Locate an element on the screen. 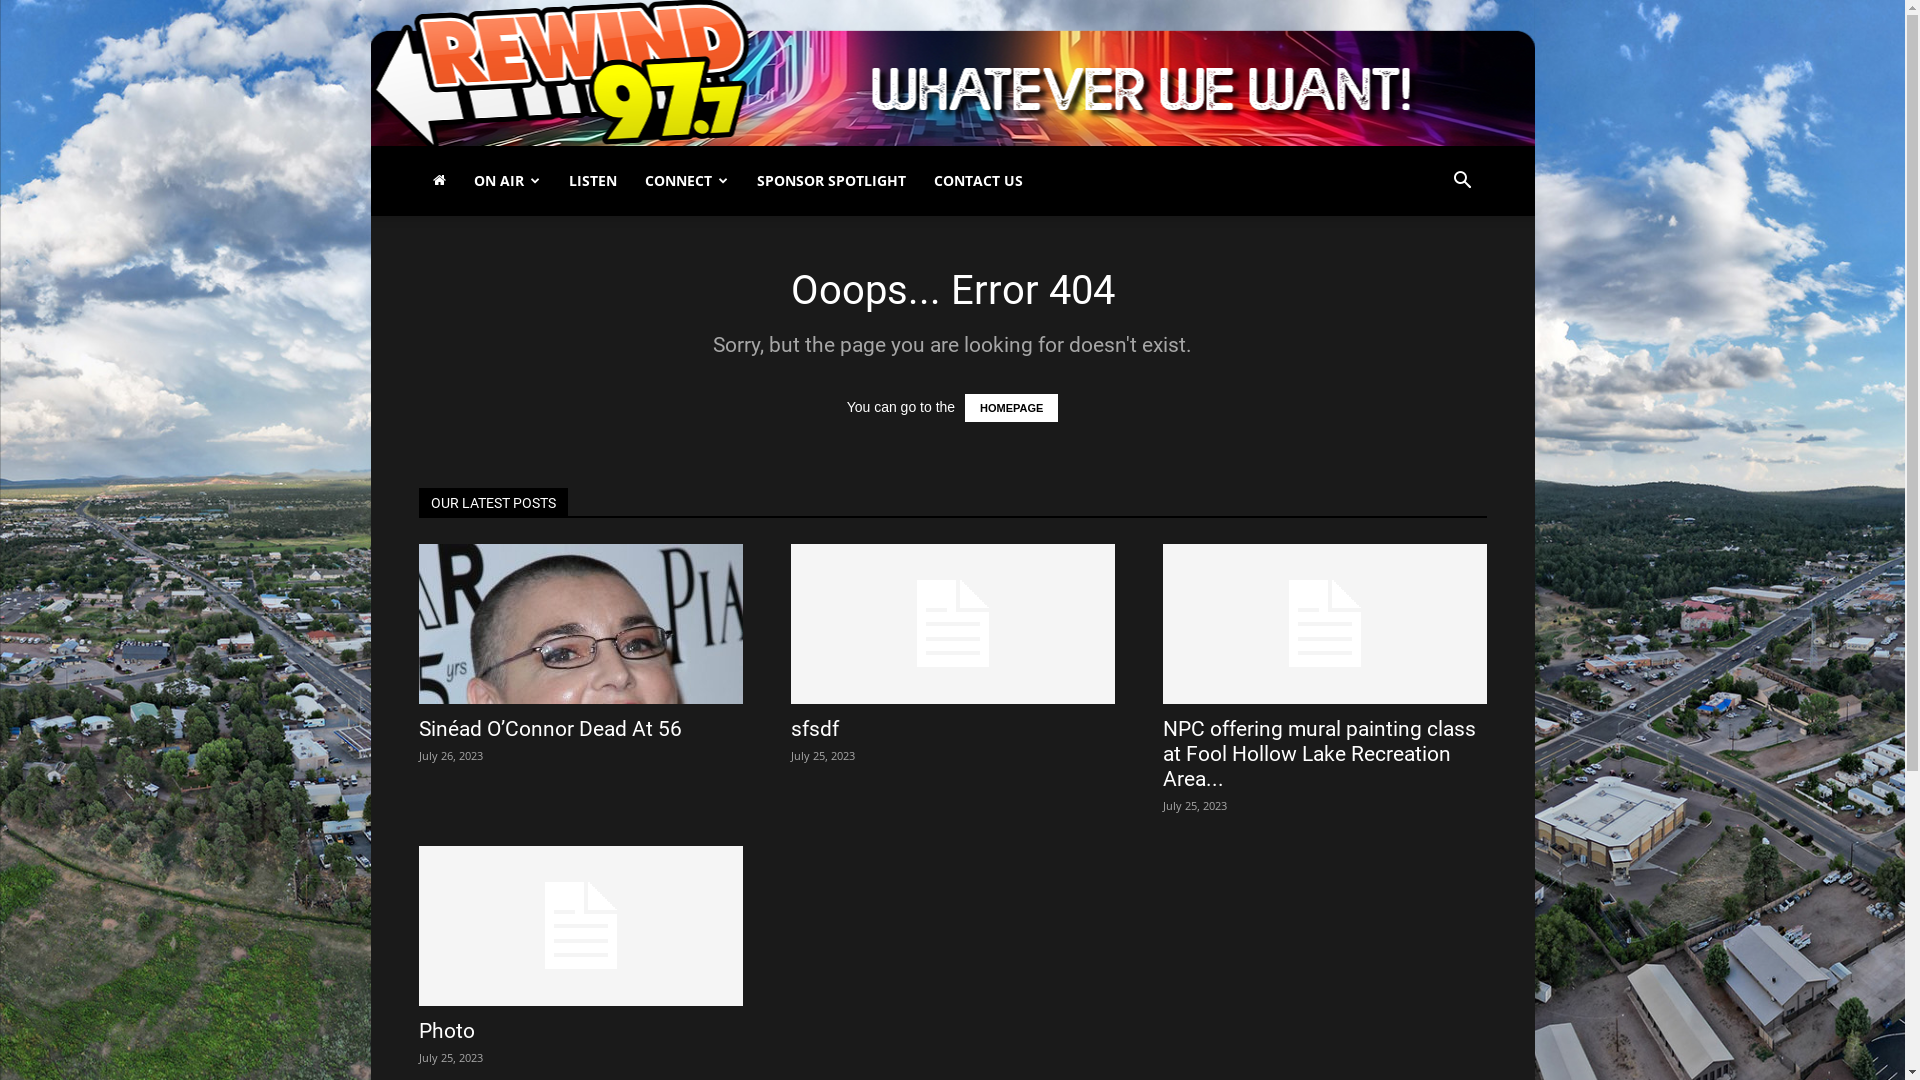 This screenshot has width=1920, height=1080. SPONSOR SPOTLIGHT is located at coordinates (830, 181).